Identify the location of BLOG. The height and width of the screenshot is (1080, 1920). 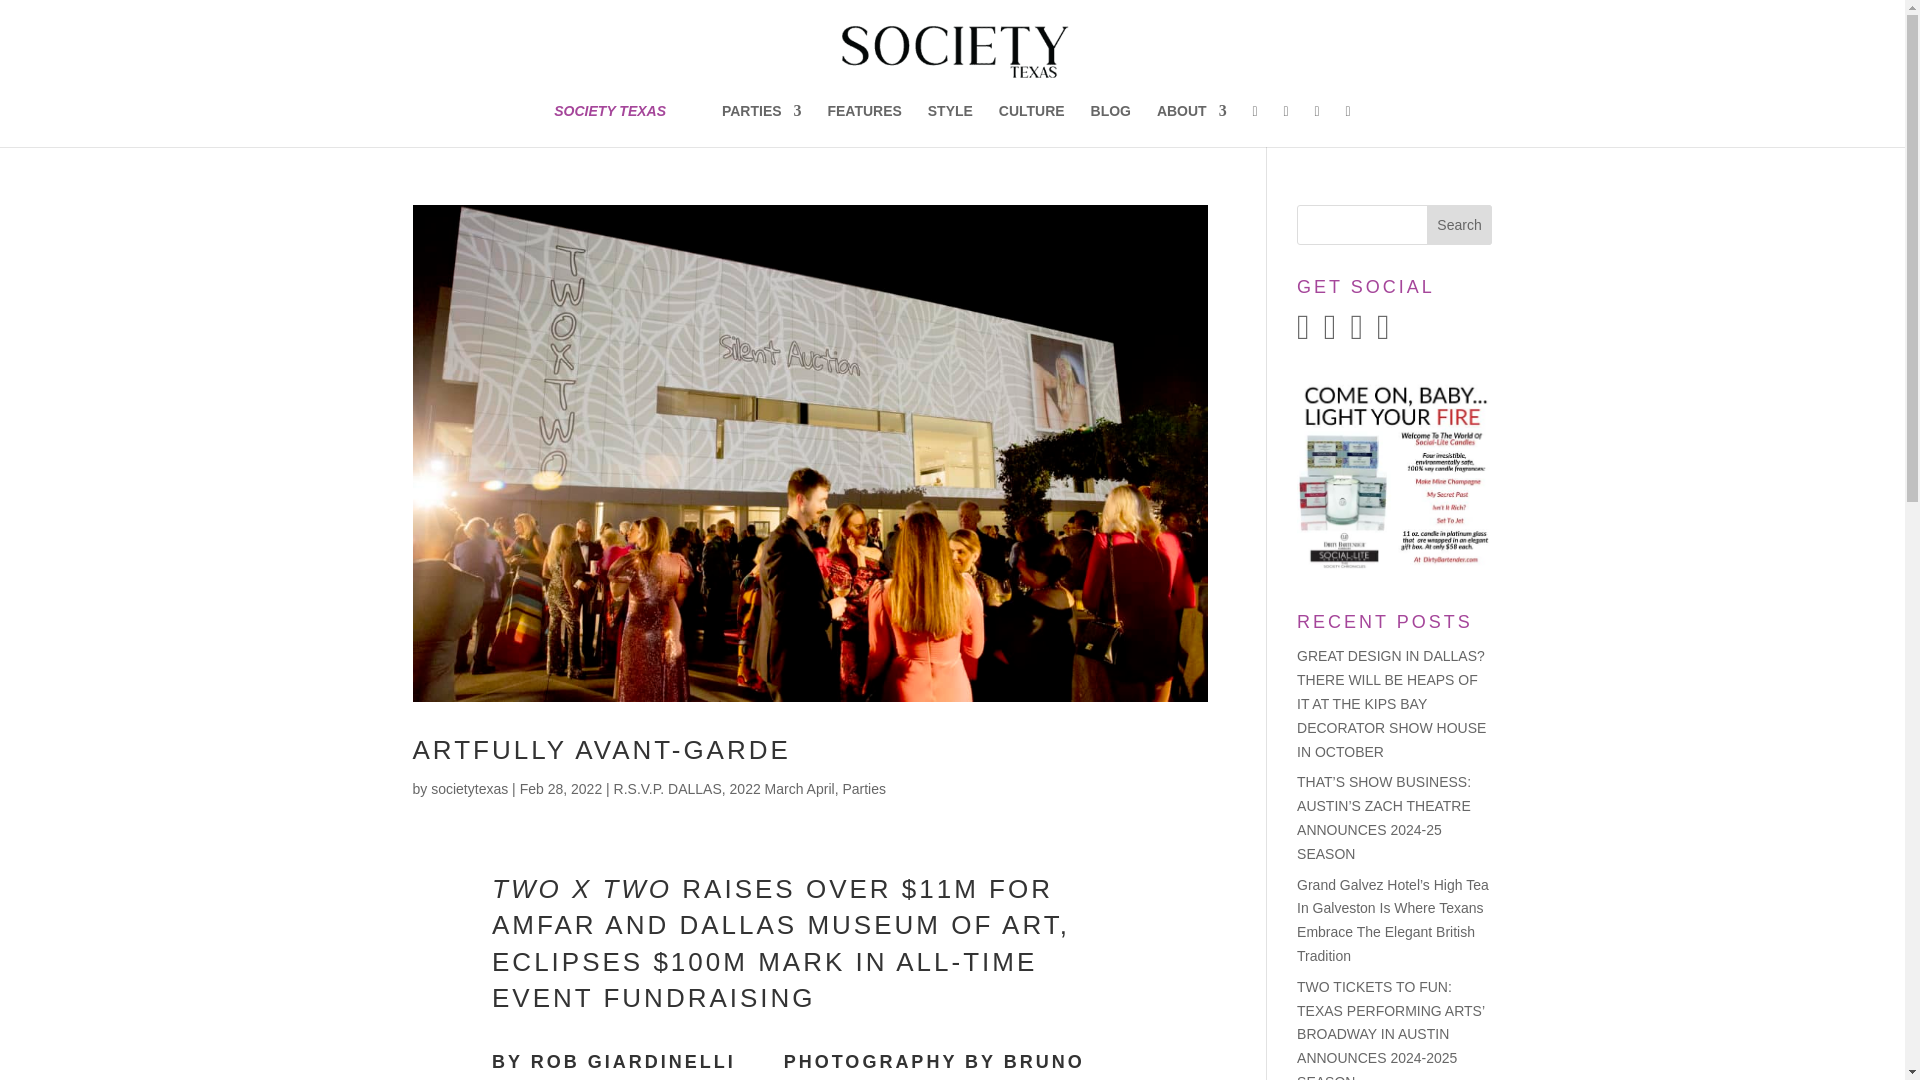
(1110, 124).